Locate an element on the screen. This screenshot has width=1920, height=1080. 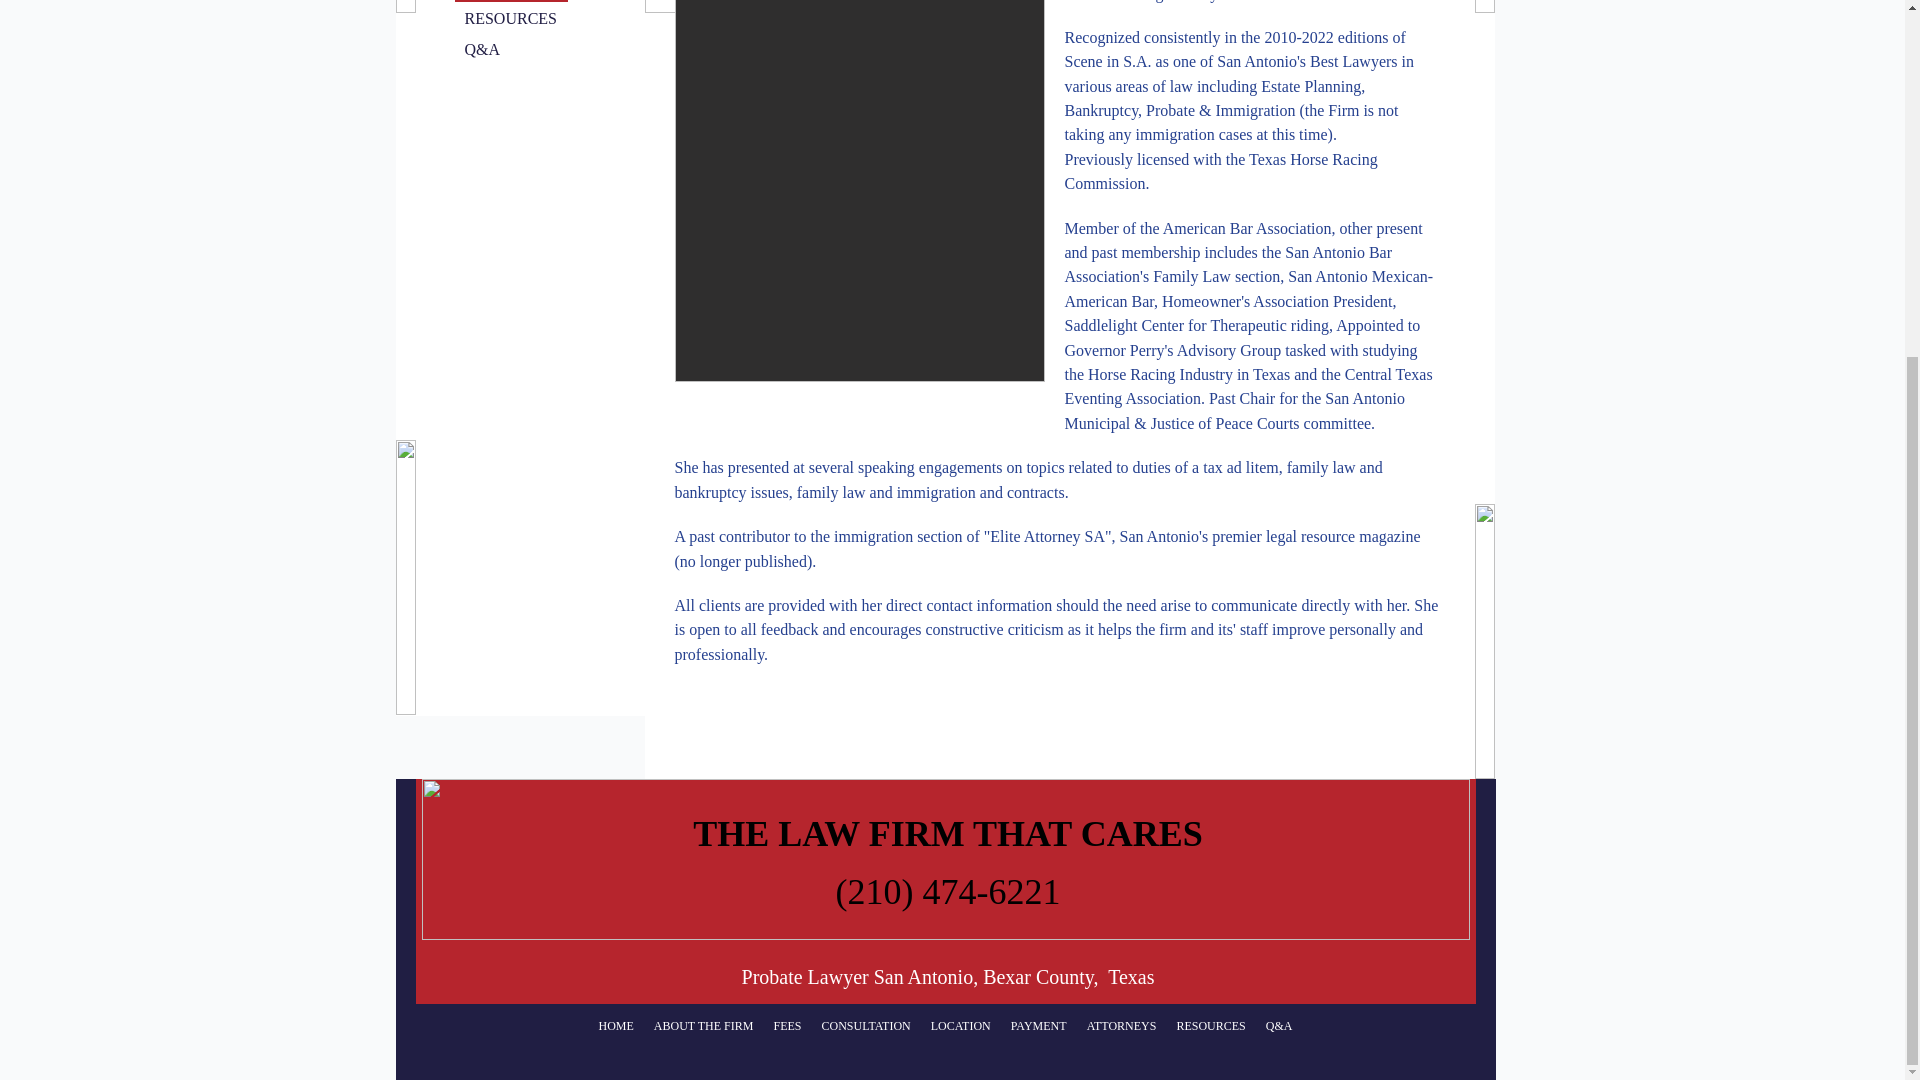
PAYMENT is located at coordinates (1038, 1026).